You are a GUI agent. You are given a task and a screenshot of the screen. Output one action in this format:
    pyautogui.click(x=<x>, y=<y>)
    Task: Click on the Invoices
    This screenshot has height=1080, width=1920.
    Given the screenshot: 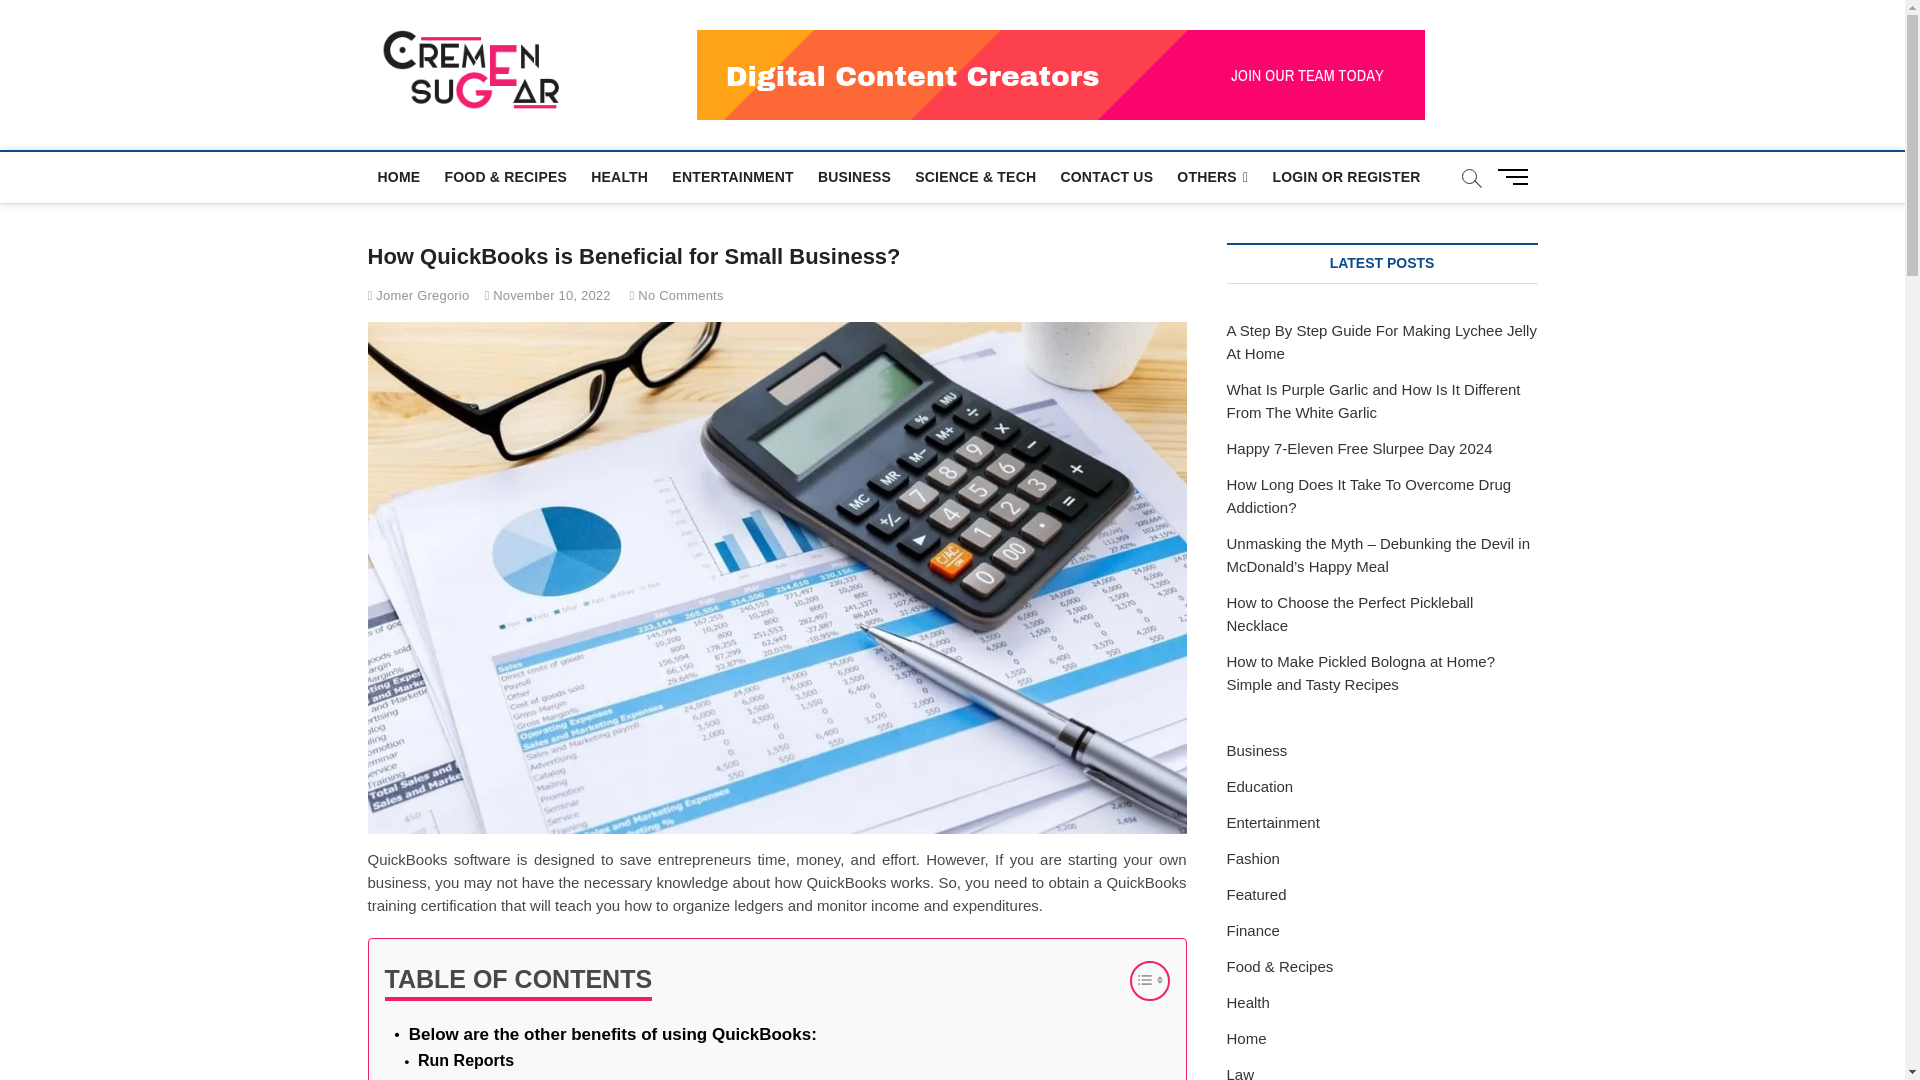 What is the action you would take?
    pyautogui.click(x=450, y=1078)
    